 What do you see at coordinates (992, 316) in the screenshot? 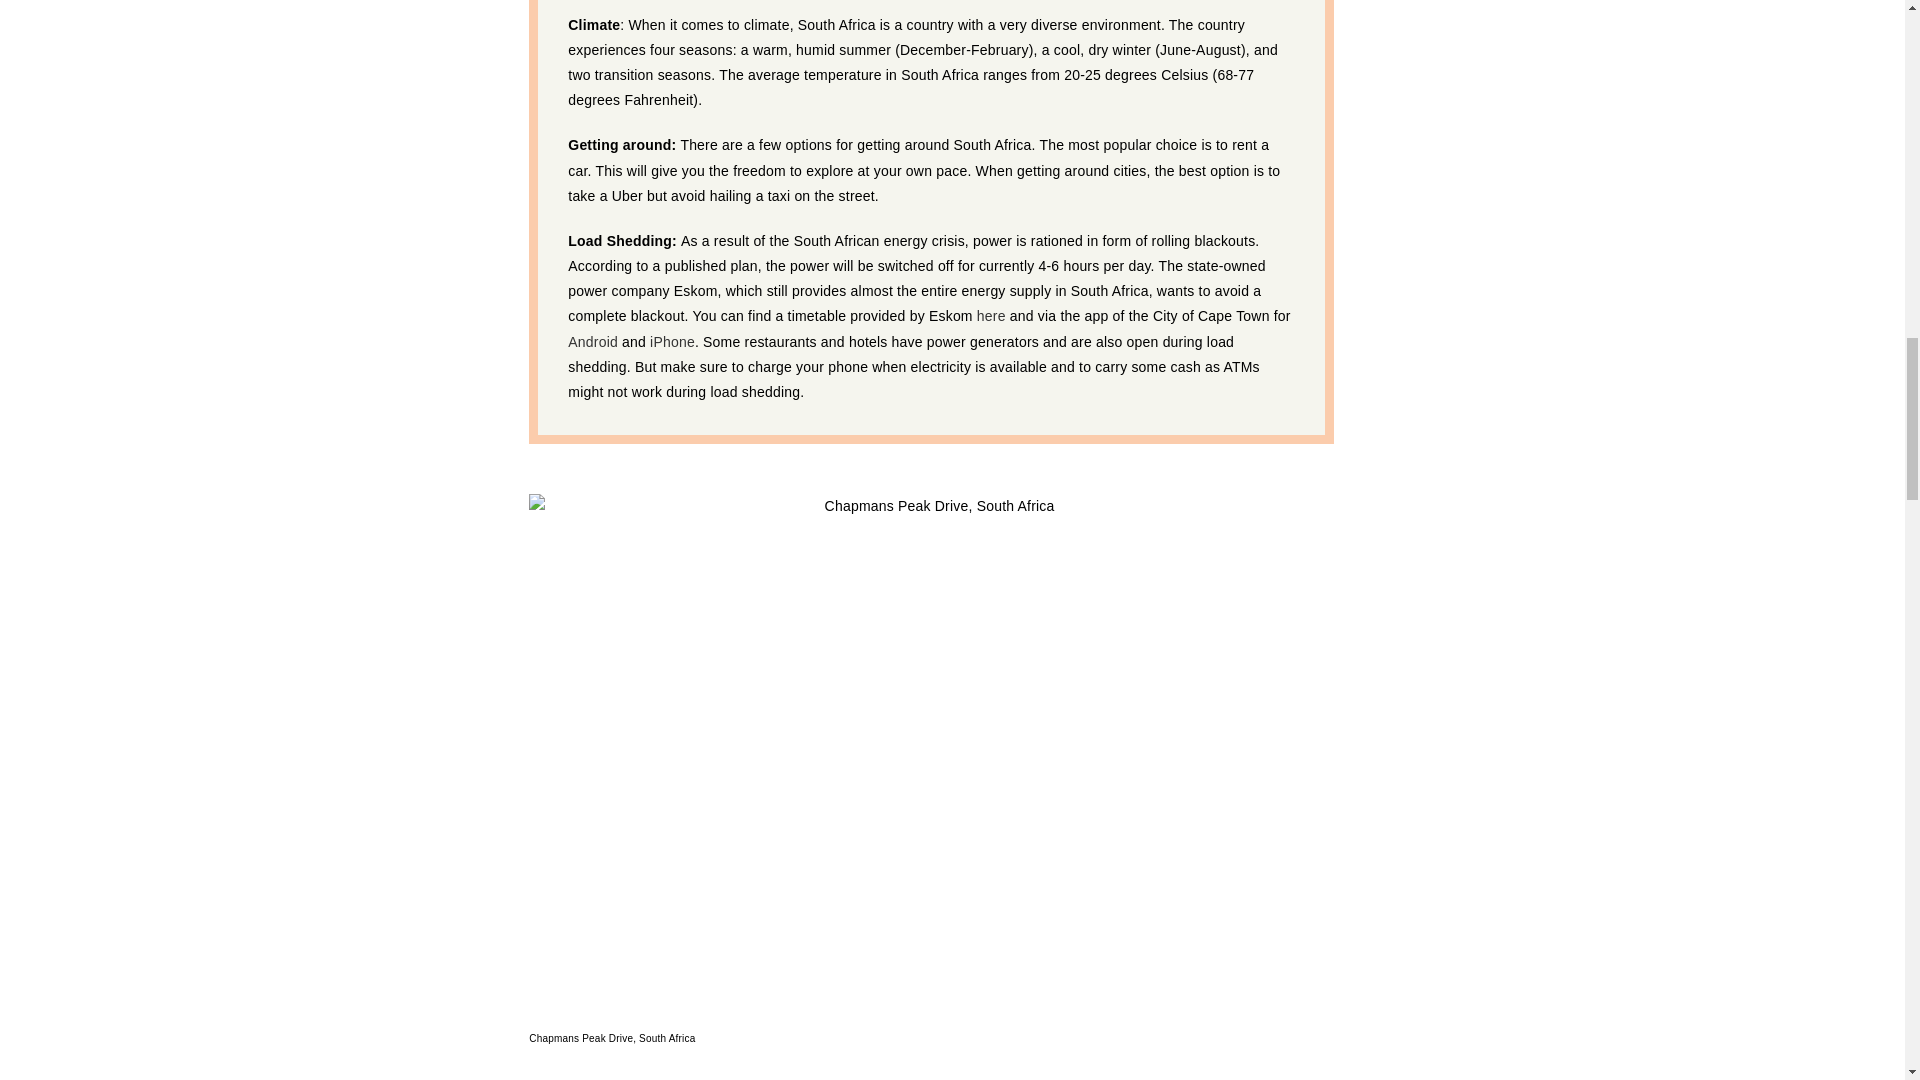
I see `here` at bounding box center [992, 316].